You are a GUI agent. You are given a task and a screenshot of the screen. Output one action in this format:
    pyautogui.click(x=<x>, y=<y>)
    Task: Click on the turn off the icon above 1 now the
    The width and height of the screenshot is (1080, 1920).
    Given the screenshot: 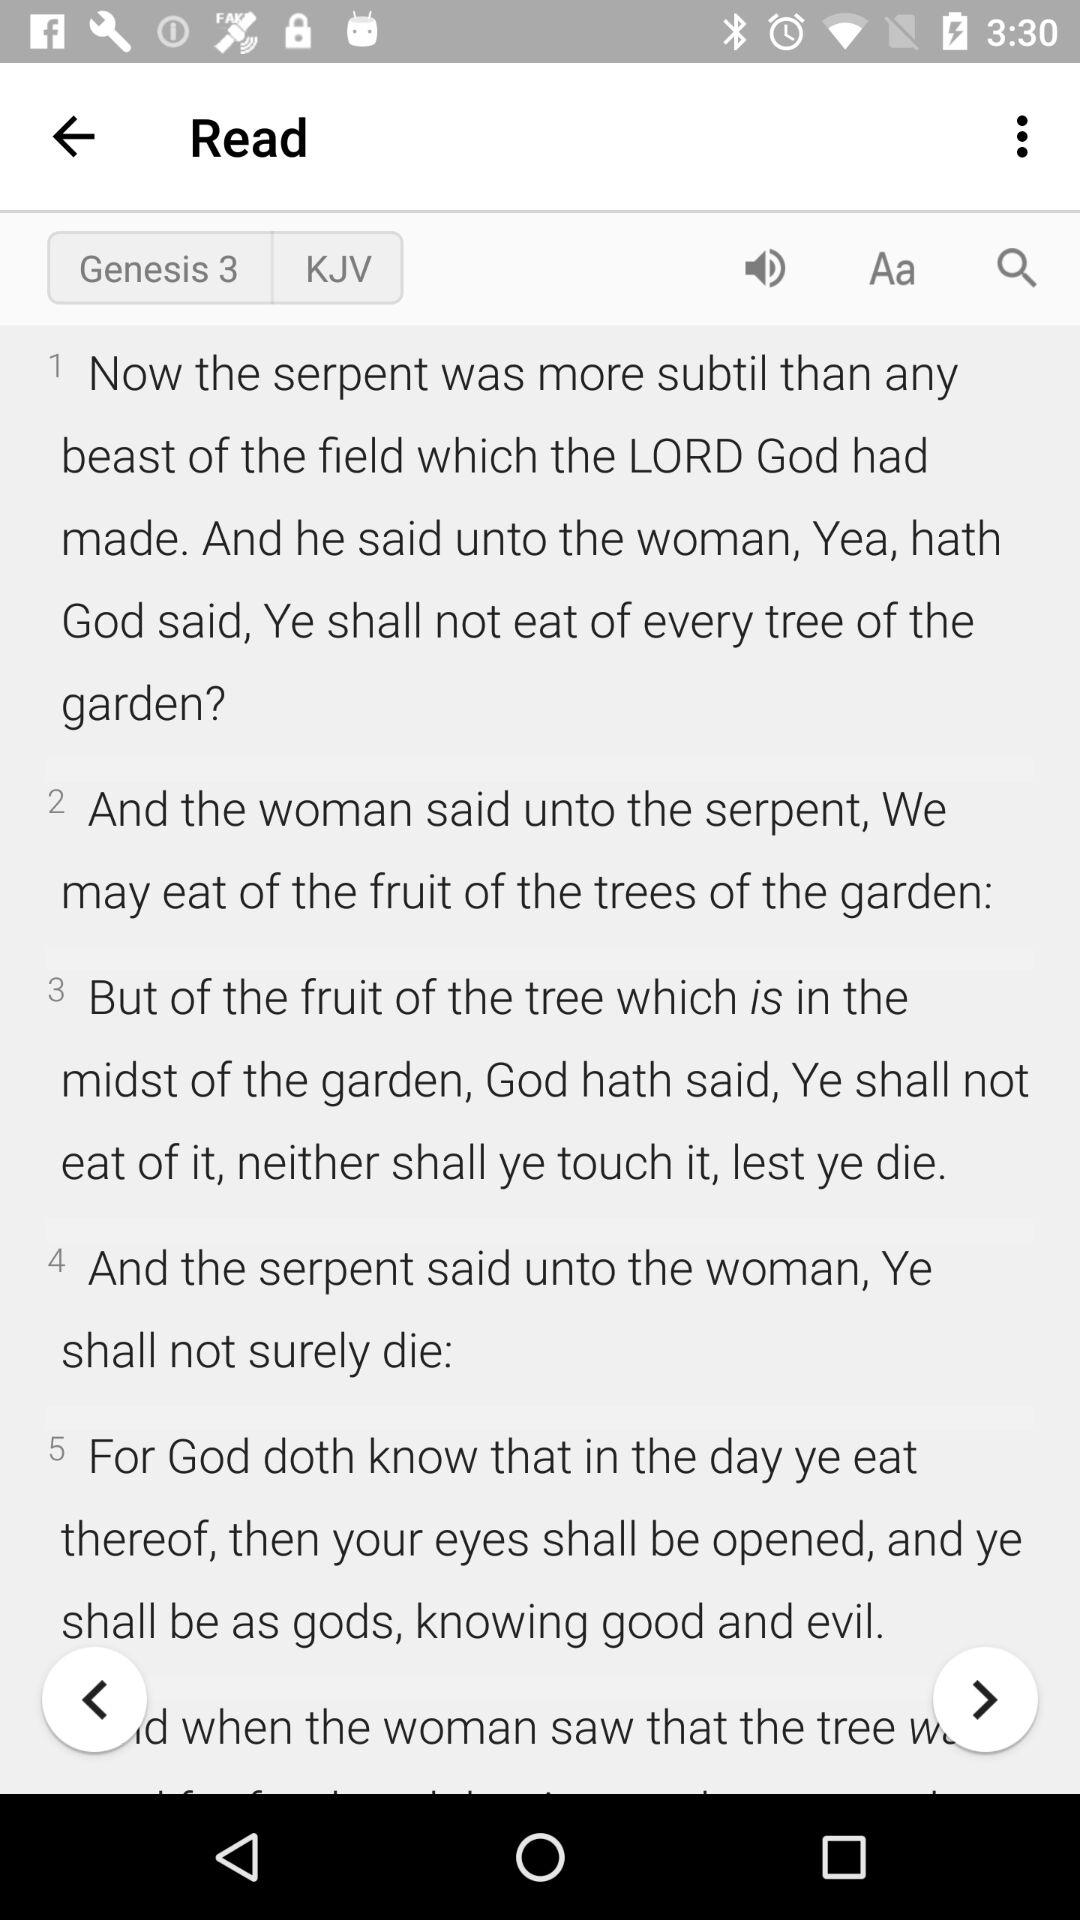 What is the action you would take?
    pyautogui.click(x=764, y=268)
    